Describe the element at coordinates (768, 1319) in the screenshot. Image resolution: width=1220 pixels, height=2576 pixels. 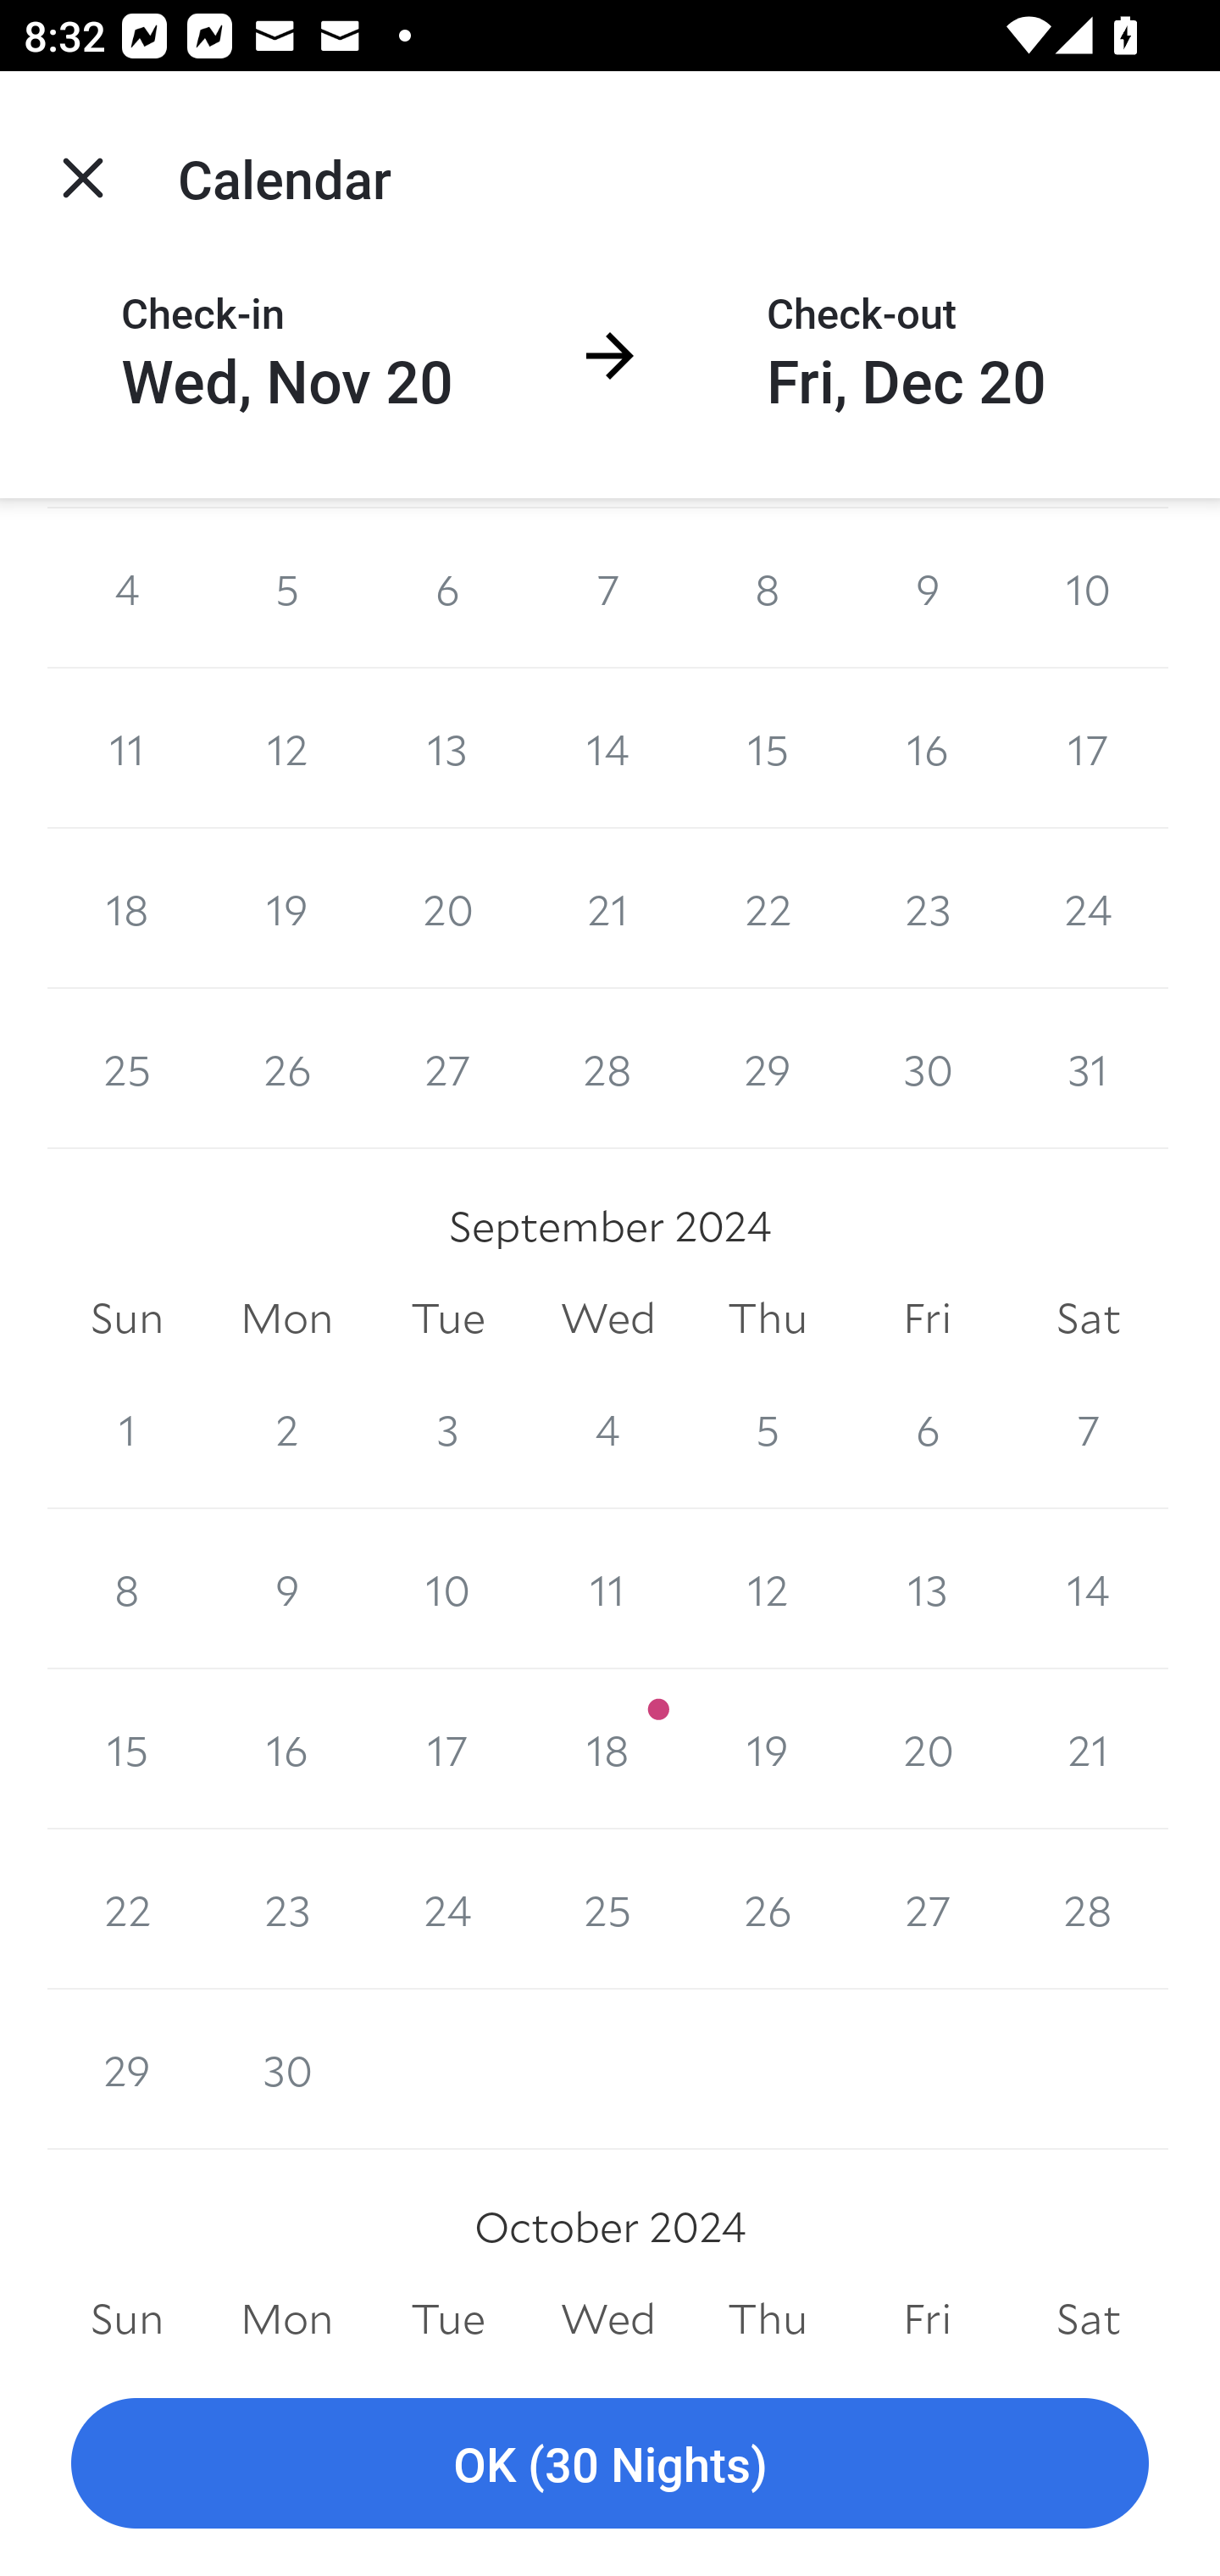
I see `Thu` at that location.